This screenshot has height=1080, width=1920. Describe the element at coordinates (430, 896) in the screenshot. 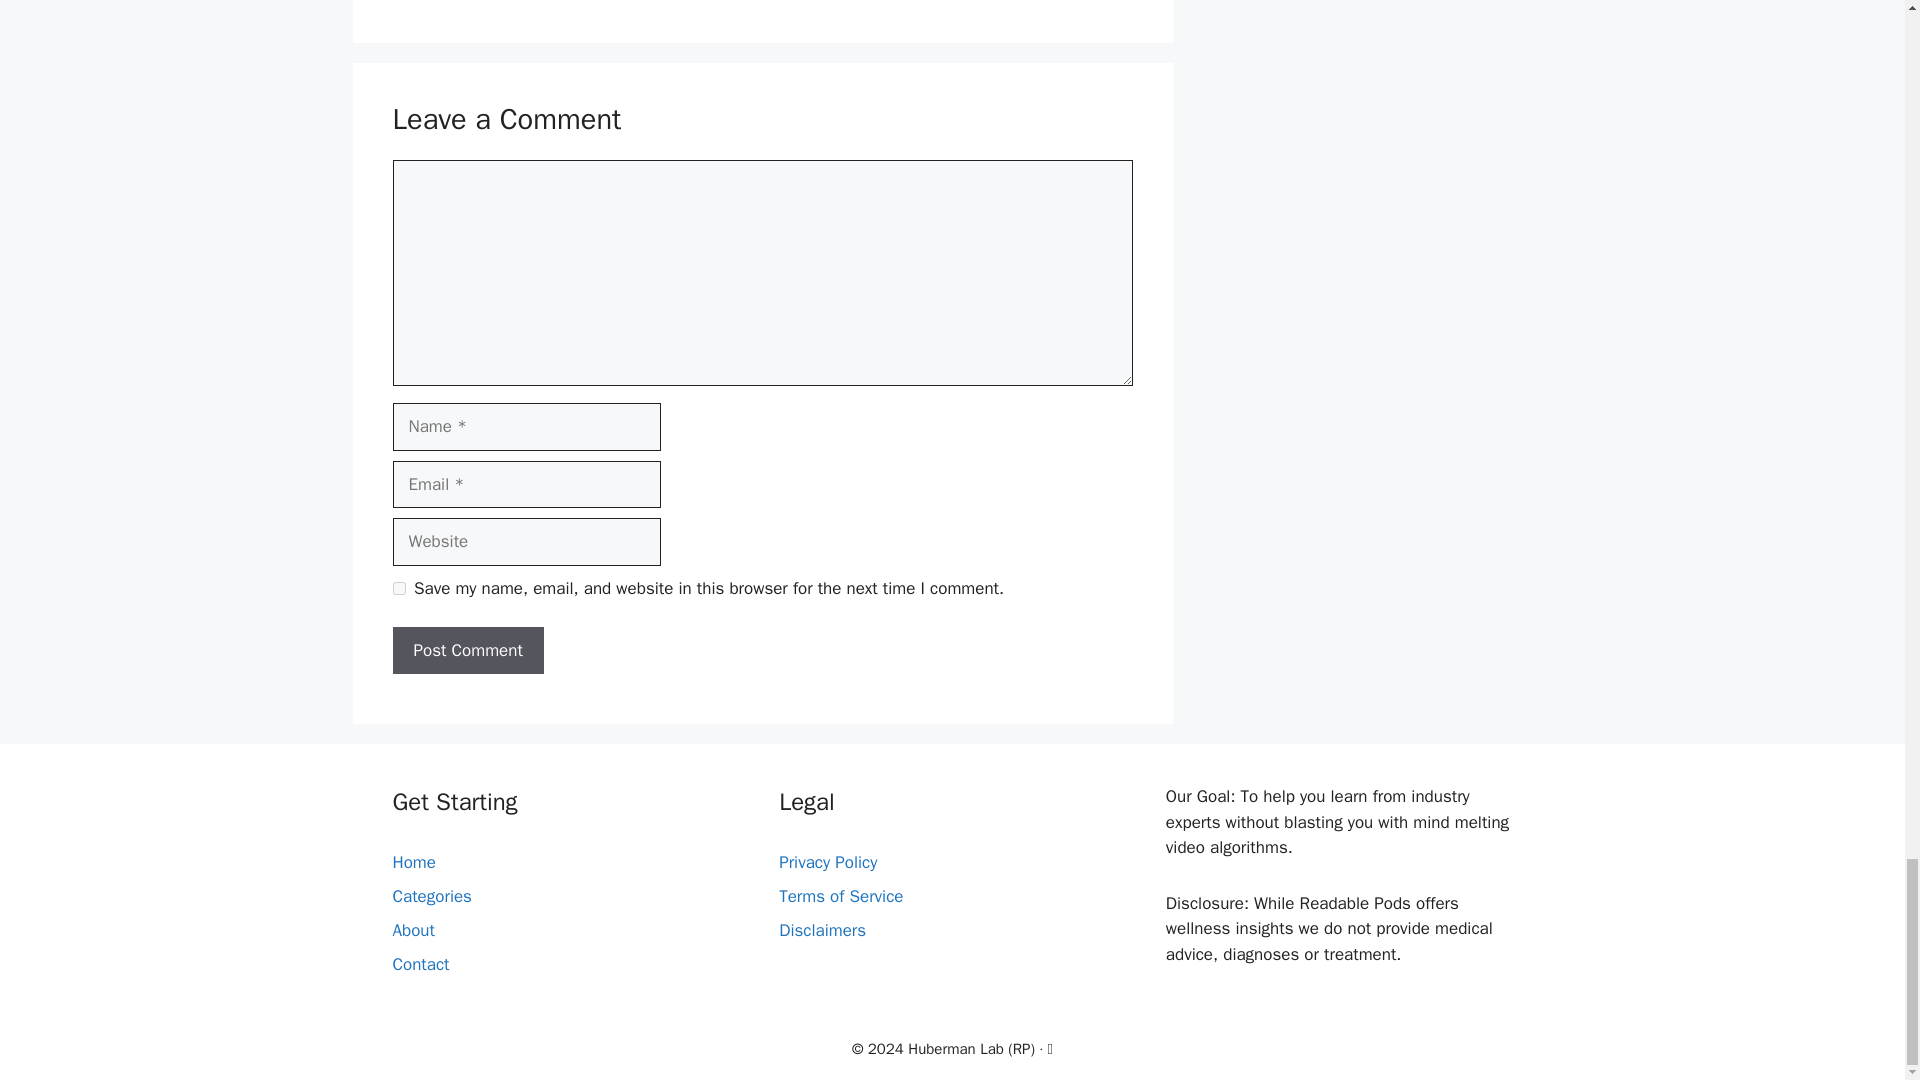

I see `Categories` at that location.